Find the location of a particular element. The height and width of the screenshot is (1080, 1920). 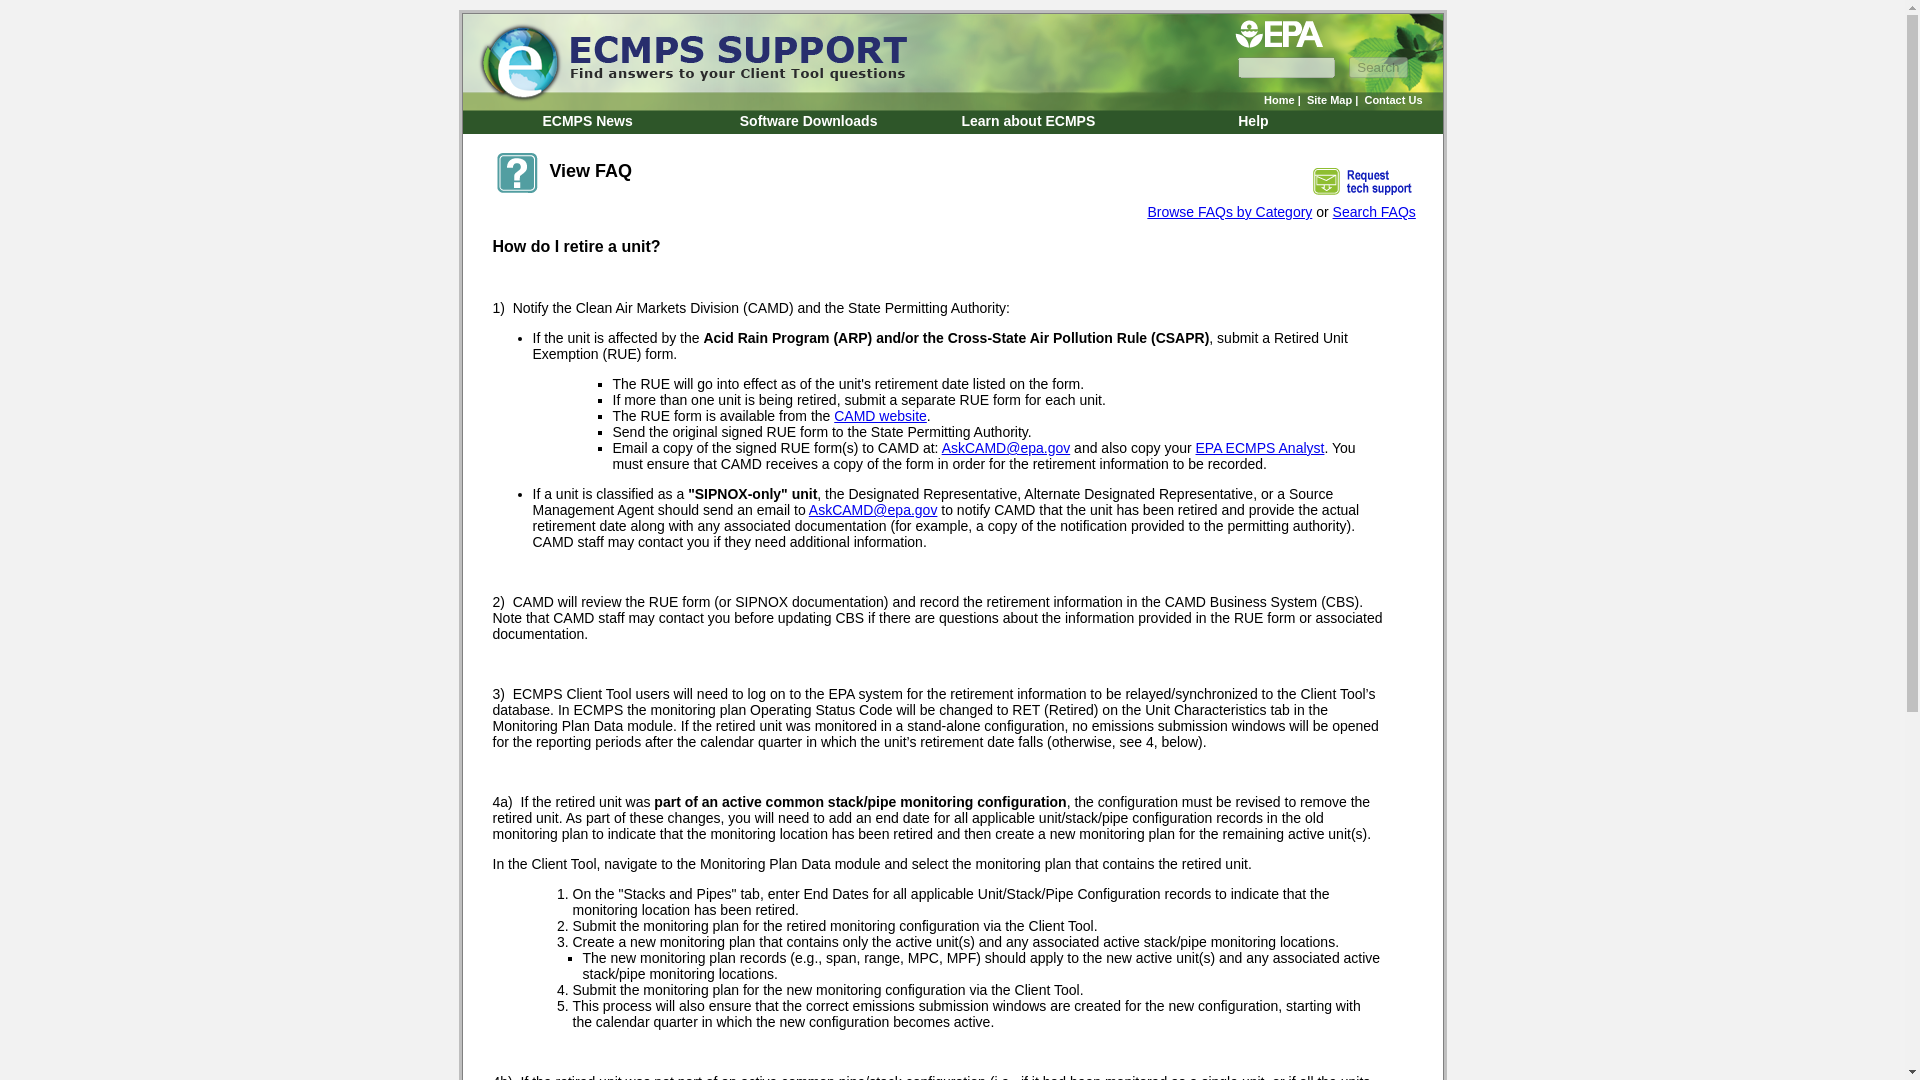

CAMD website is located at coordinates (880, 416).